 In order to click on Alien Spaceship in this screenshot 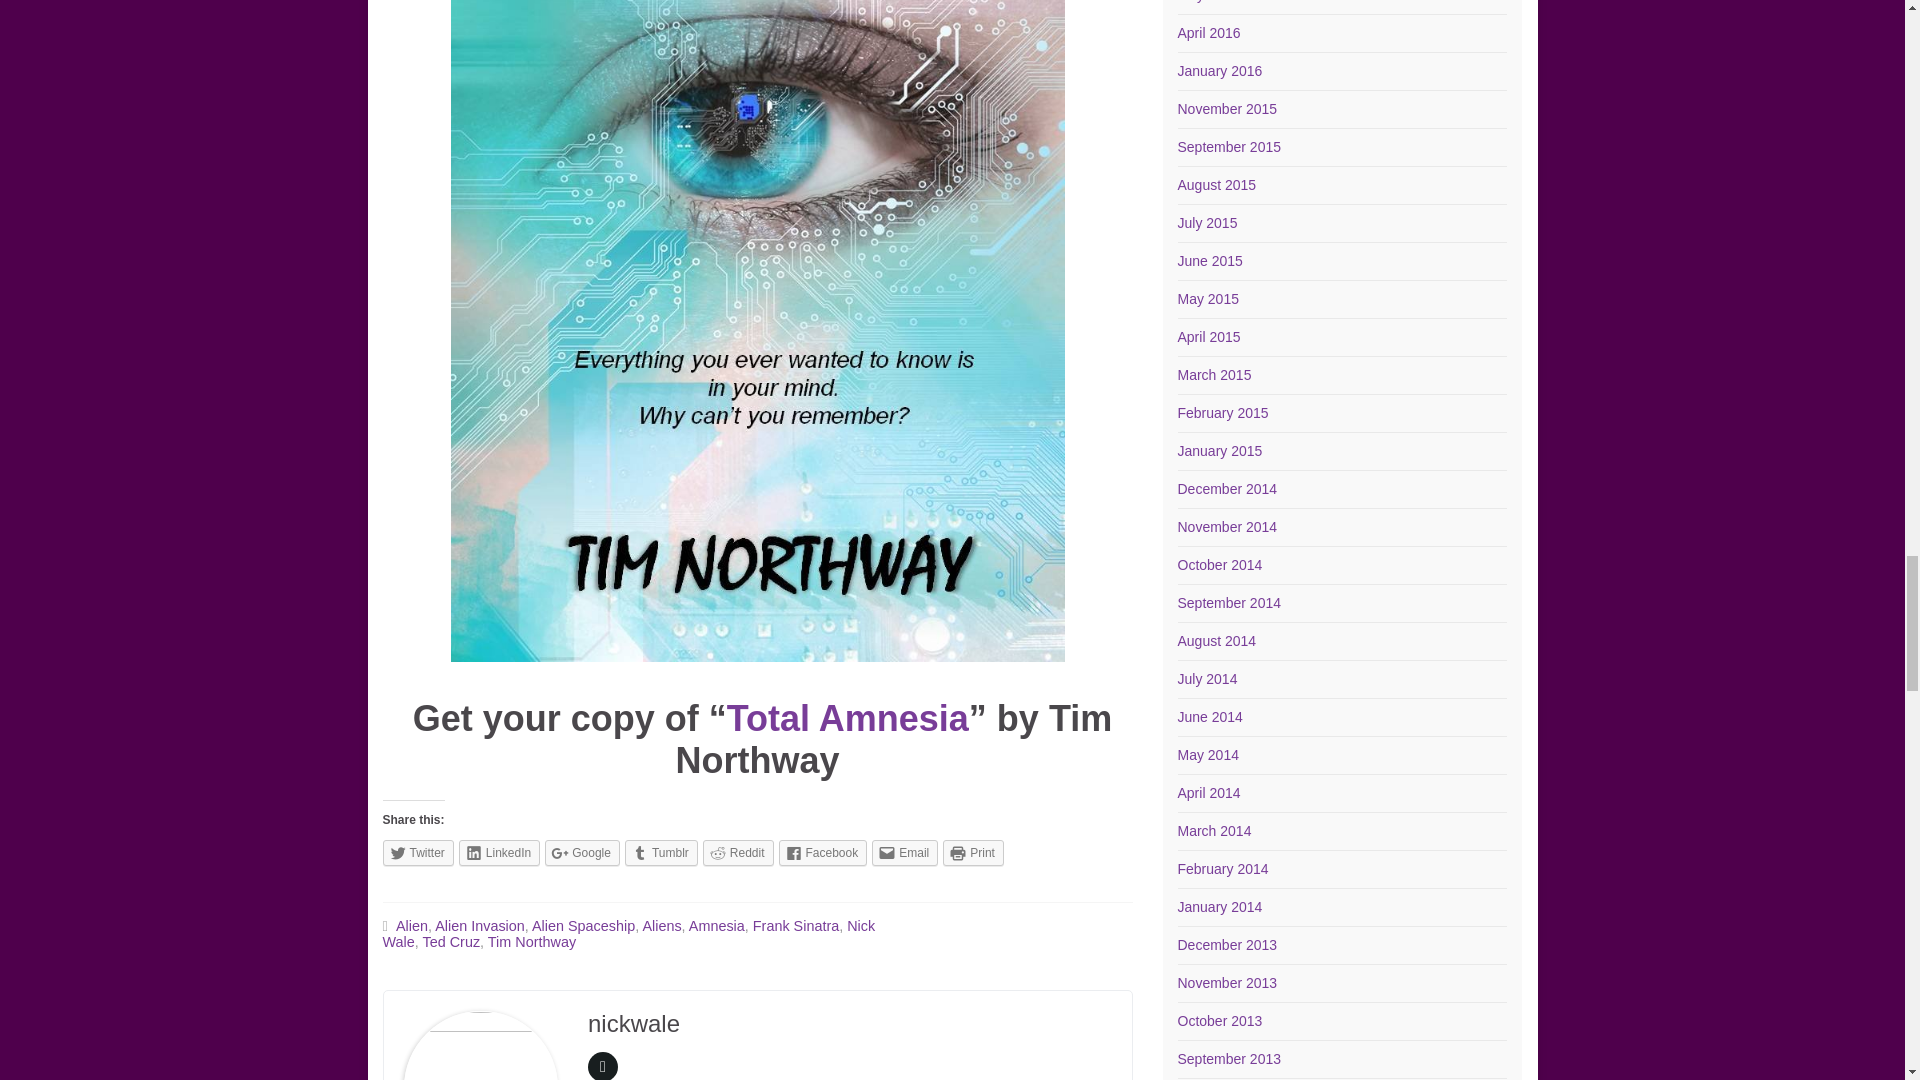, I will do `click(583, 926)`.